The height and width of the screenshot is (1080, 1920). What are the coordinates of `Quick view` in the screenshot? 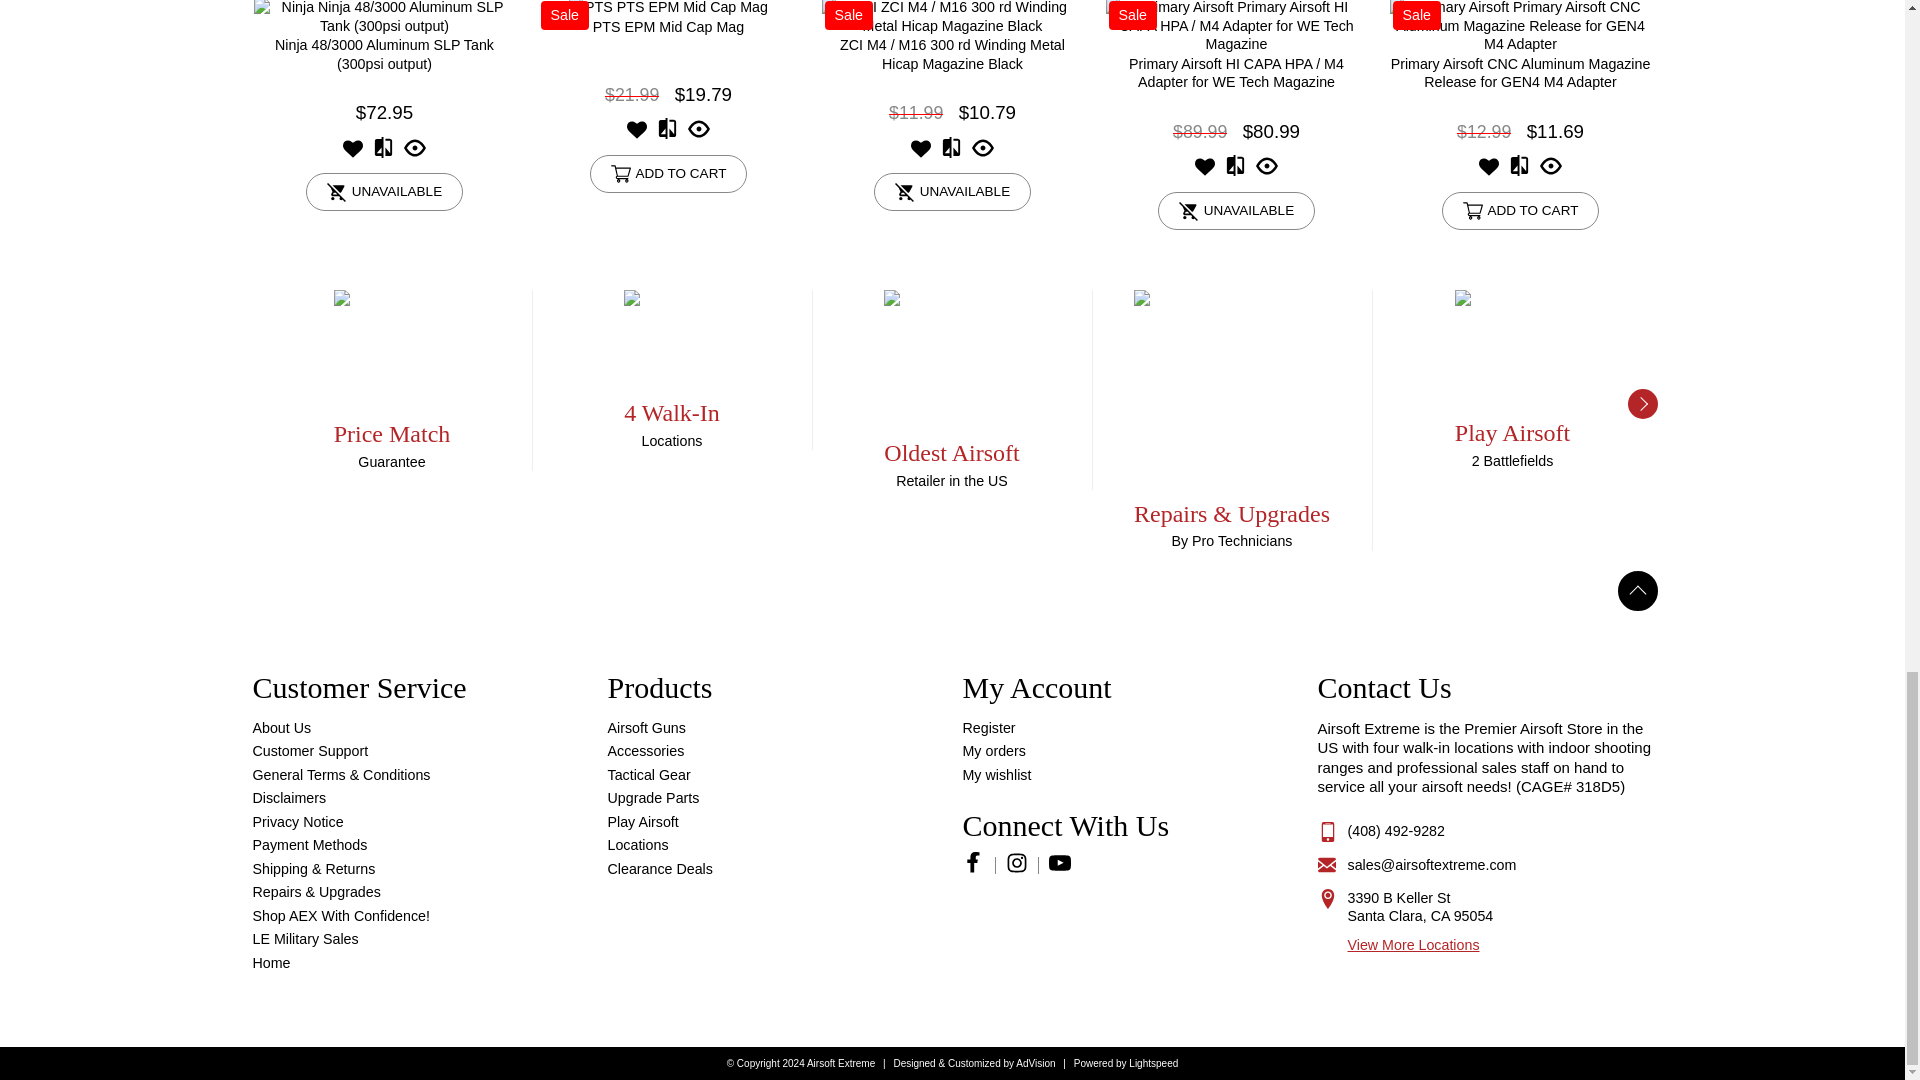 It's located at (1550, 172).